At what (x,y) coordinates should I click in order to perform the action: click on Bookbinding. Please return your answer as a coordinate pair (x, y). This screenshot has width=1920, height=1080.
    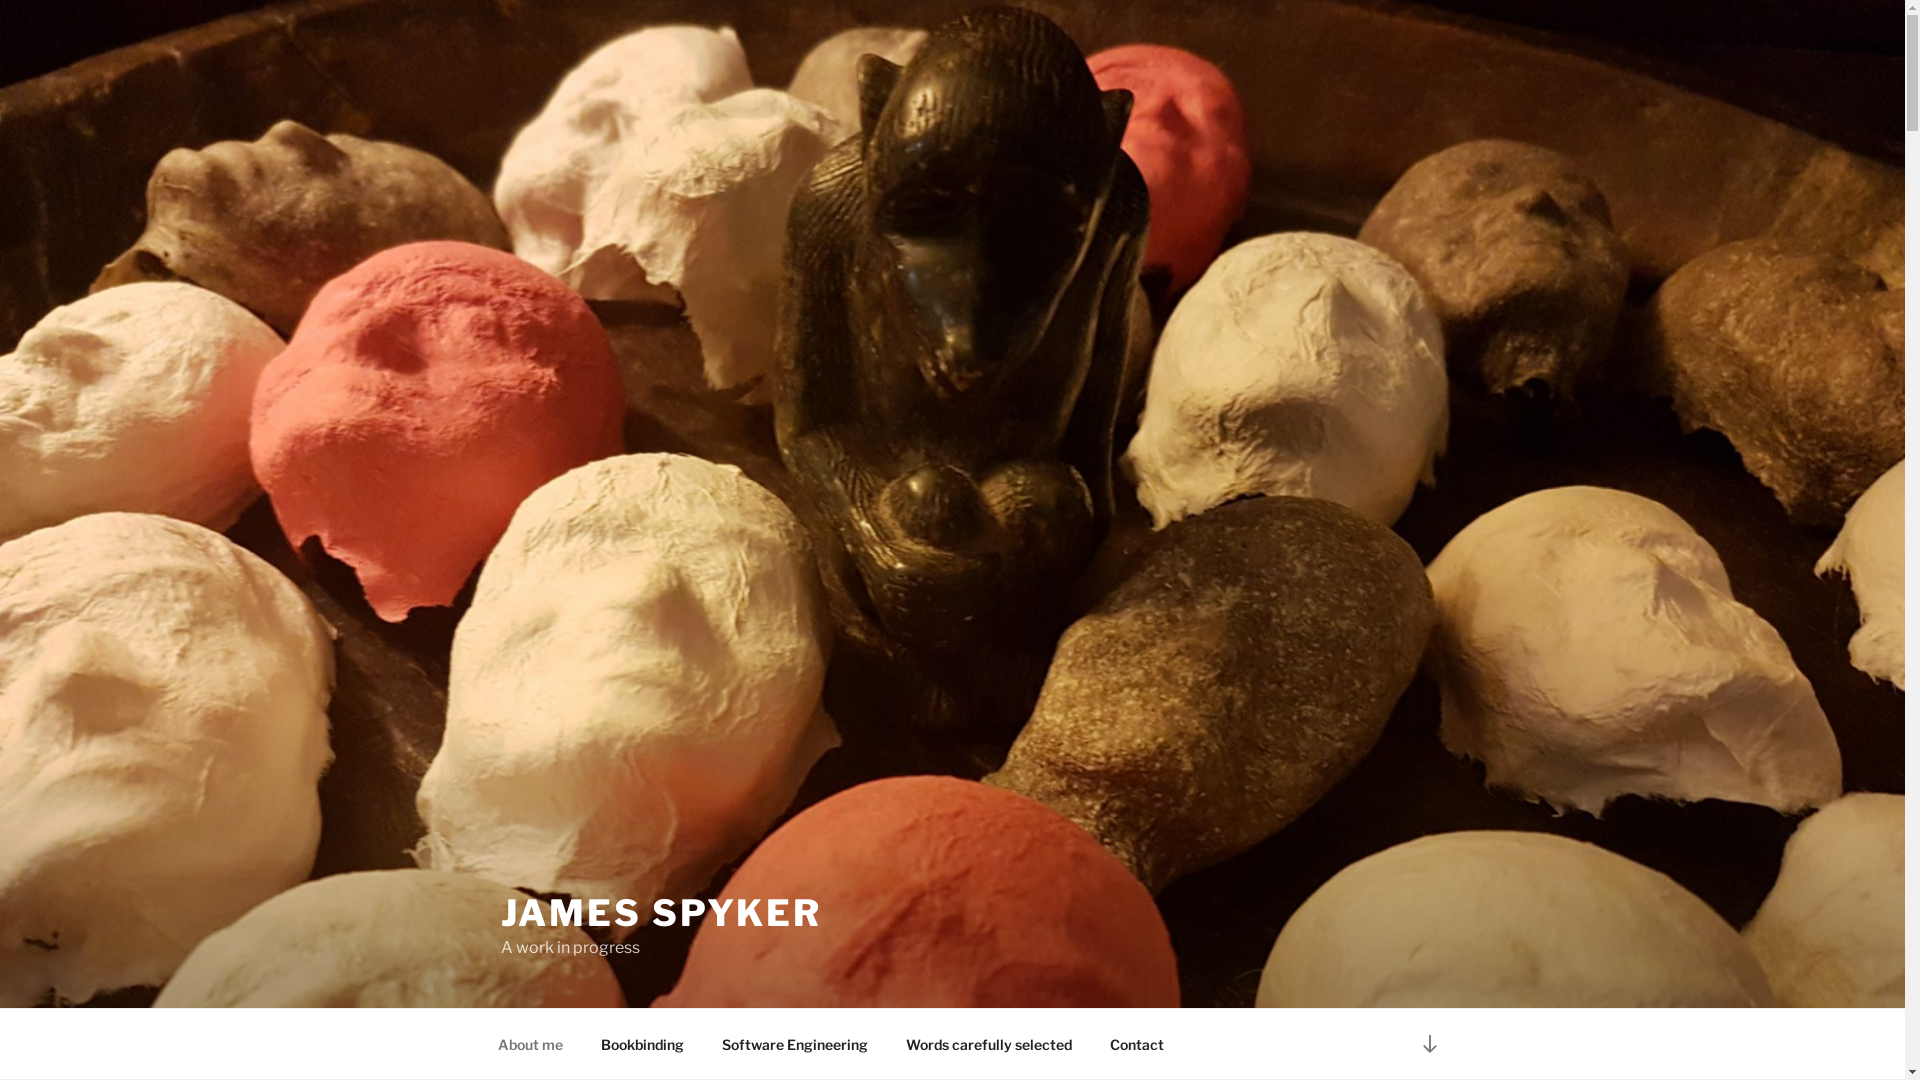
    Looking at the image, I should click on (643, 1044).